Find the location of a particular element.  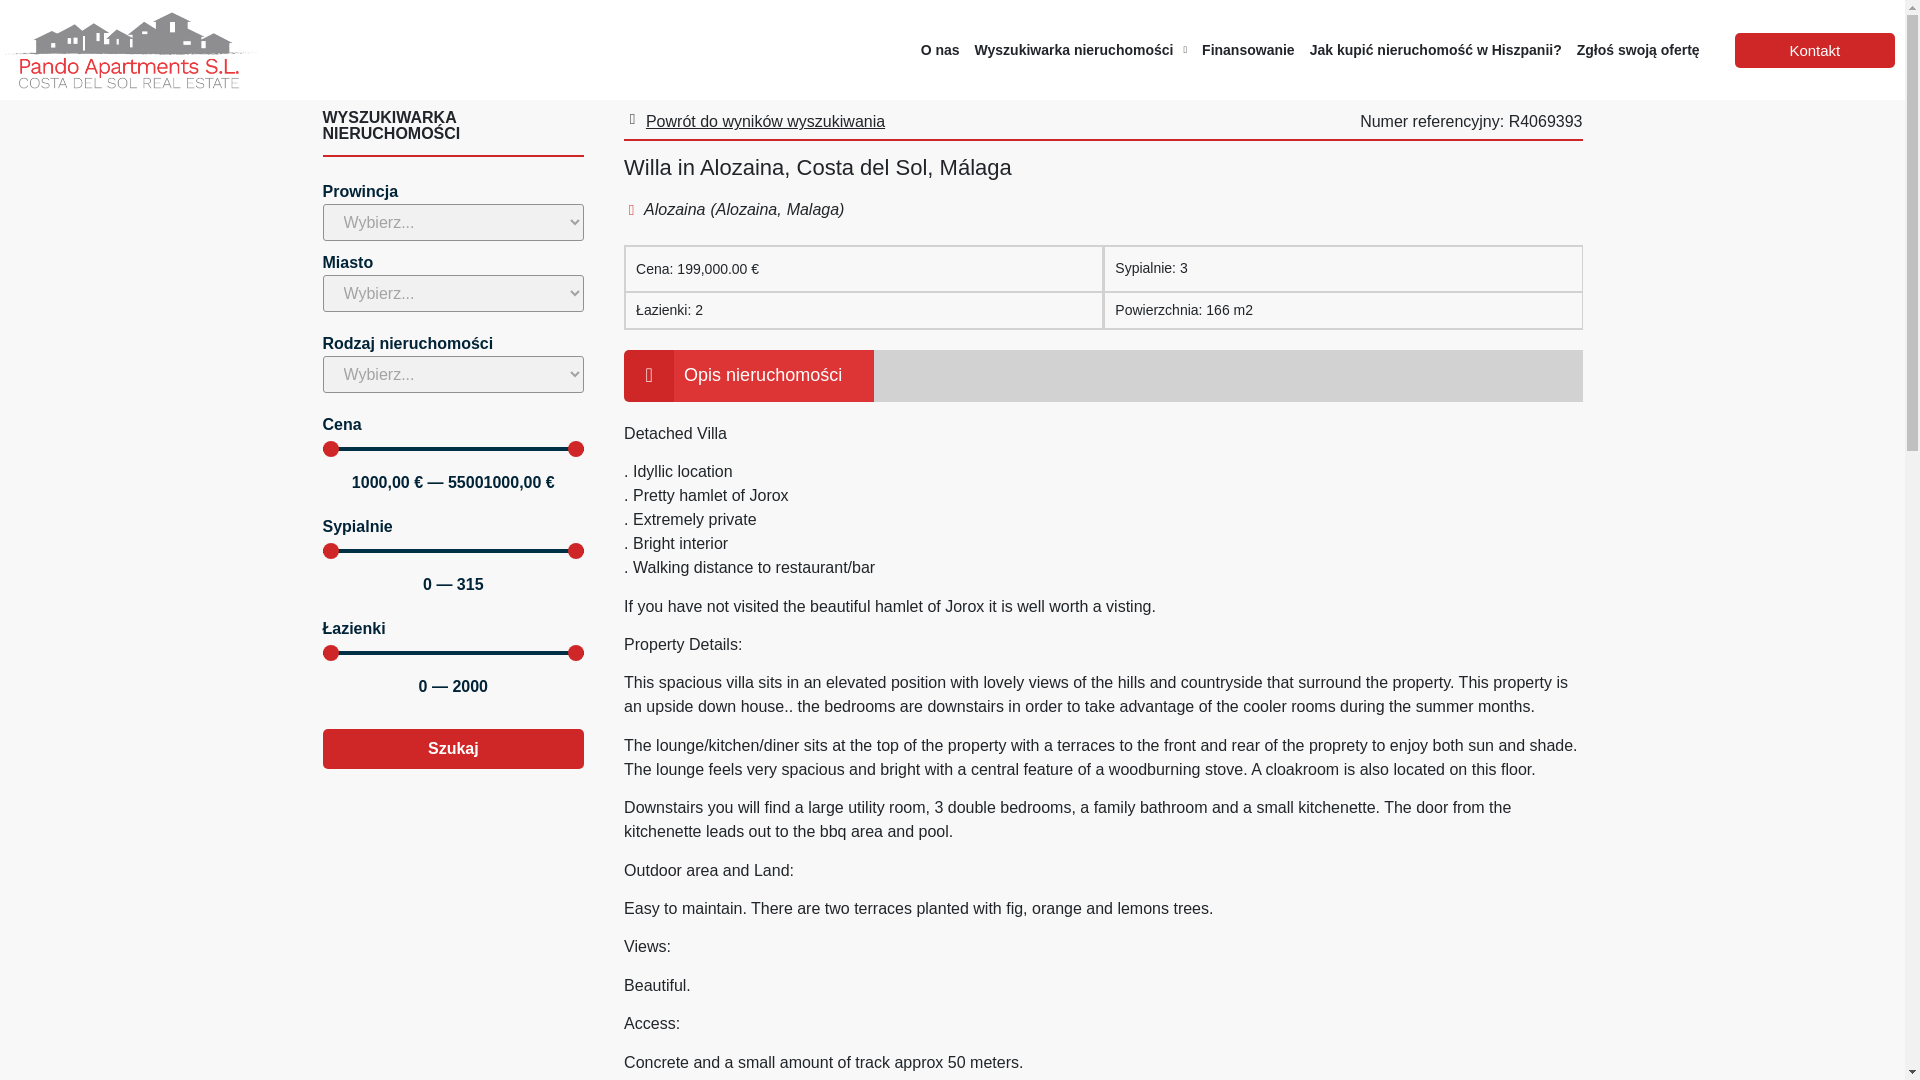

2000 is located at coordinates (452, 652).